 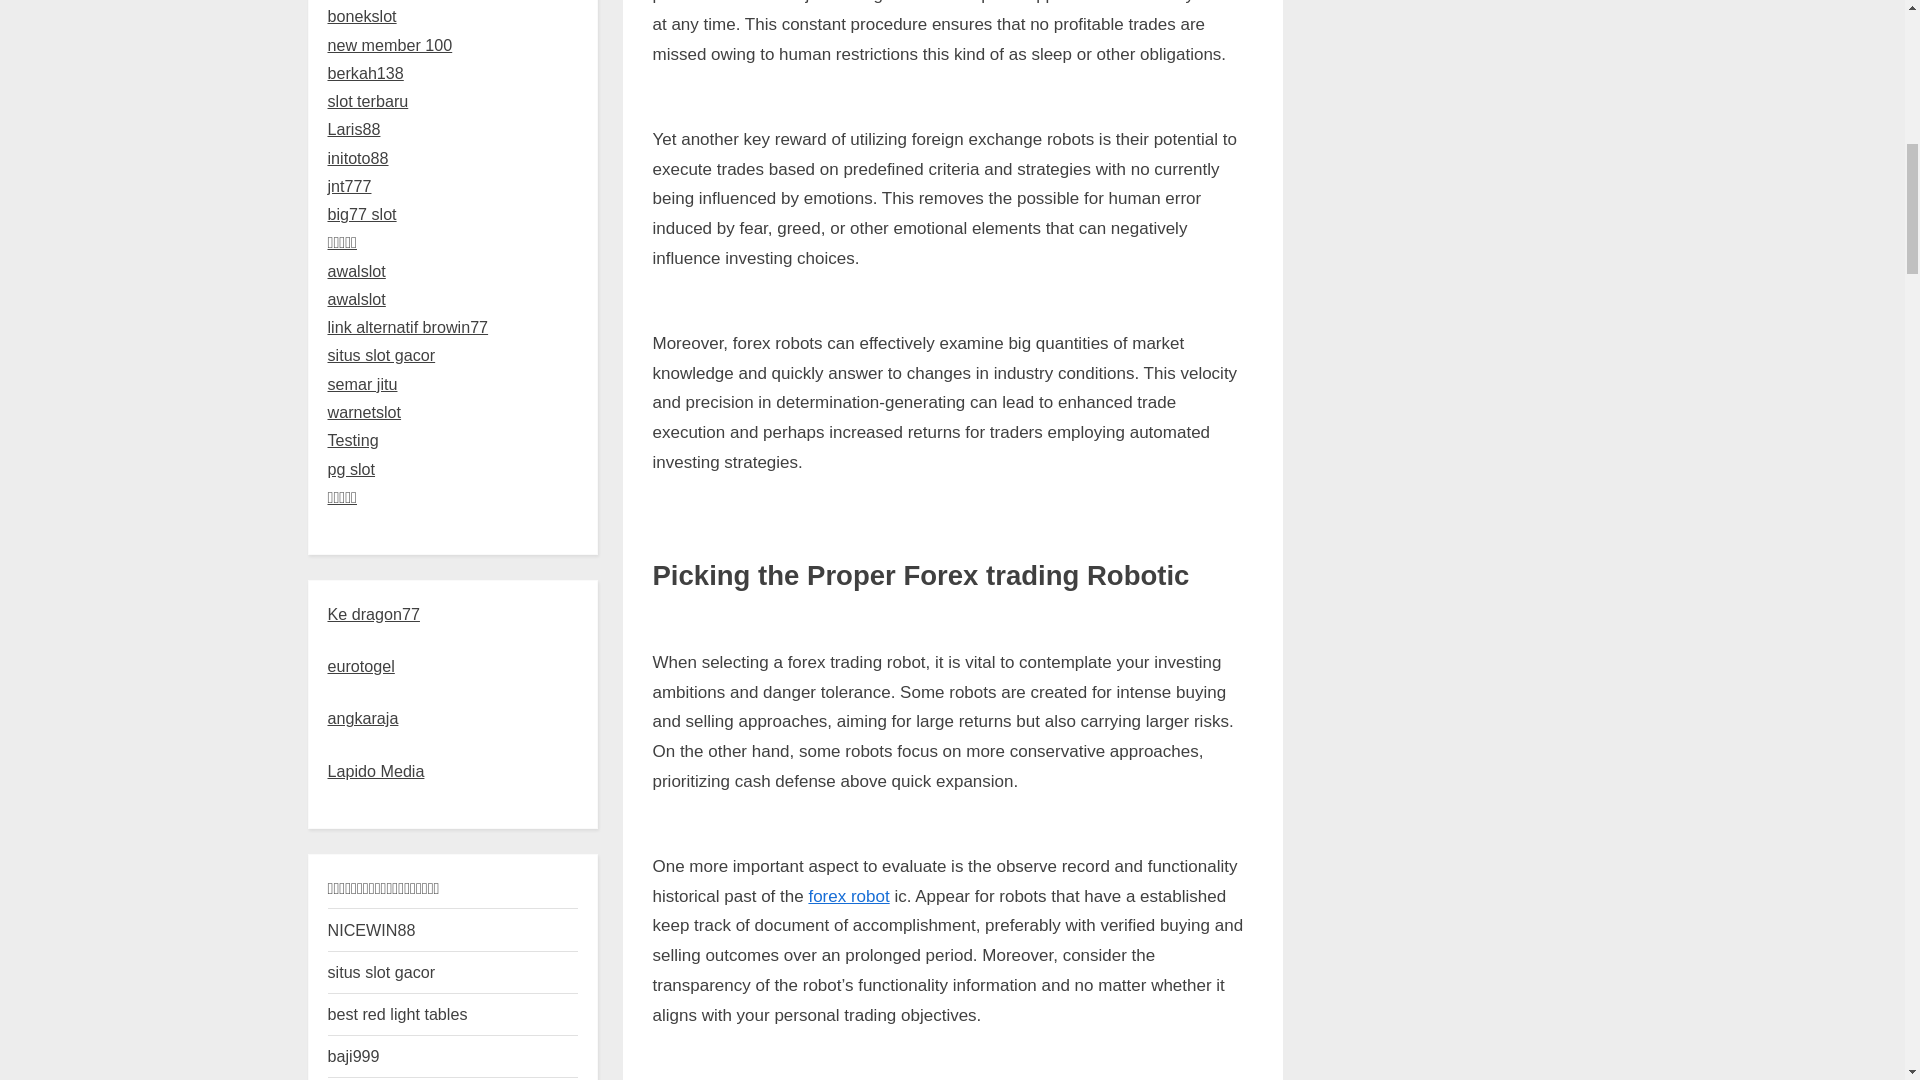 I want to click on pg slot, so click(x=352, y=469).